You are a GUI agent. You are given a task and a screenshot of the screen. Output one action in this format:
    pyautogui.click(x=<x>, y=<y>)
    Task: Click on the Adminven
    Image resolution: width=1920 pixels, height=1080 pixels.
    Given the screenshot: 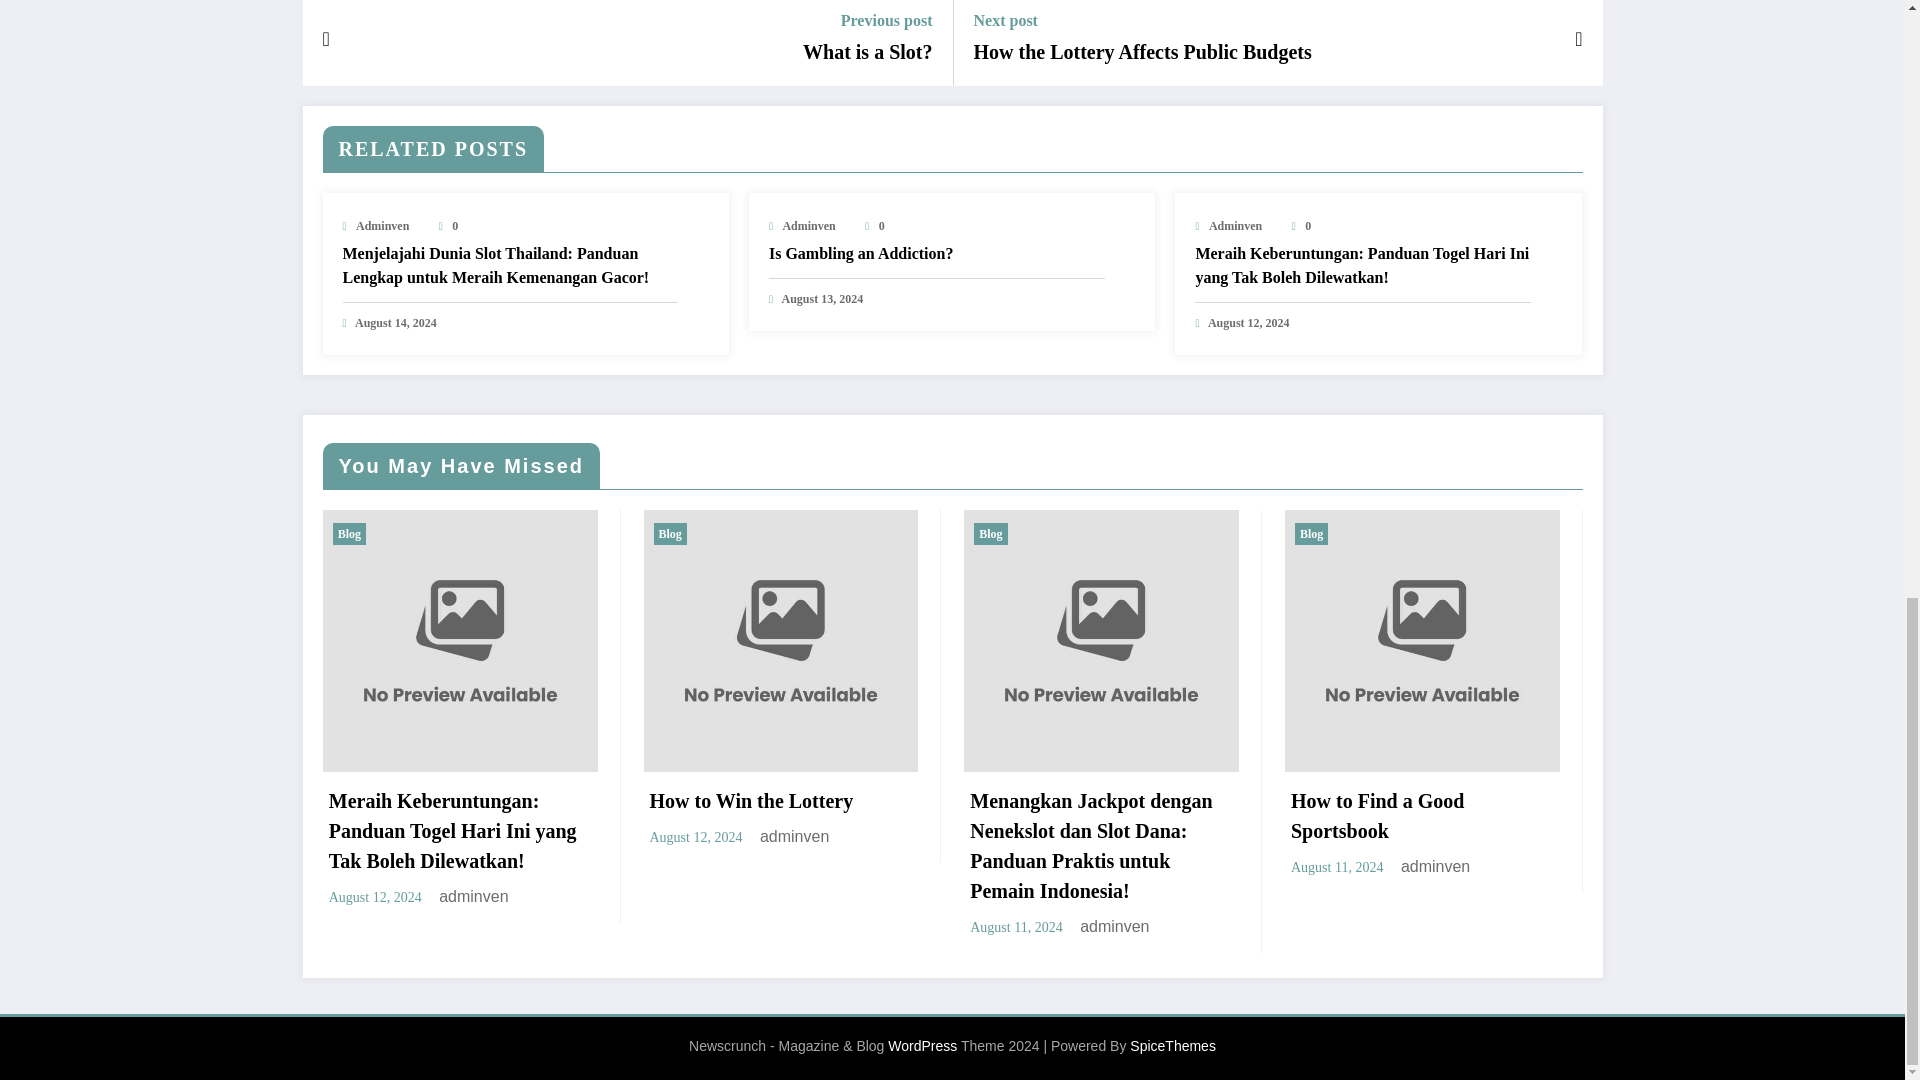 What is the action you would take?
    pyautogui.click(x=382, y=226)
    